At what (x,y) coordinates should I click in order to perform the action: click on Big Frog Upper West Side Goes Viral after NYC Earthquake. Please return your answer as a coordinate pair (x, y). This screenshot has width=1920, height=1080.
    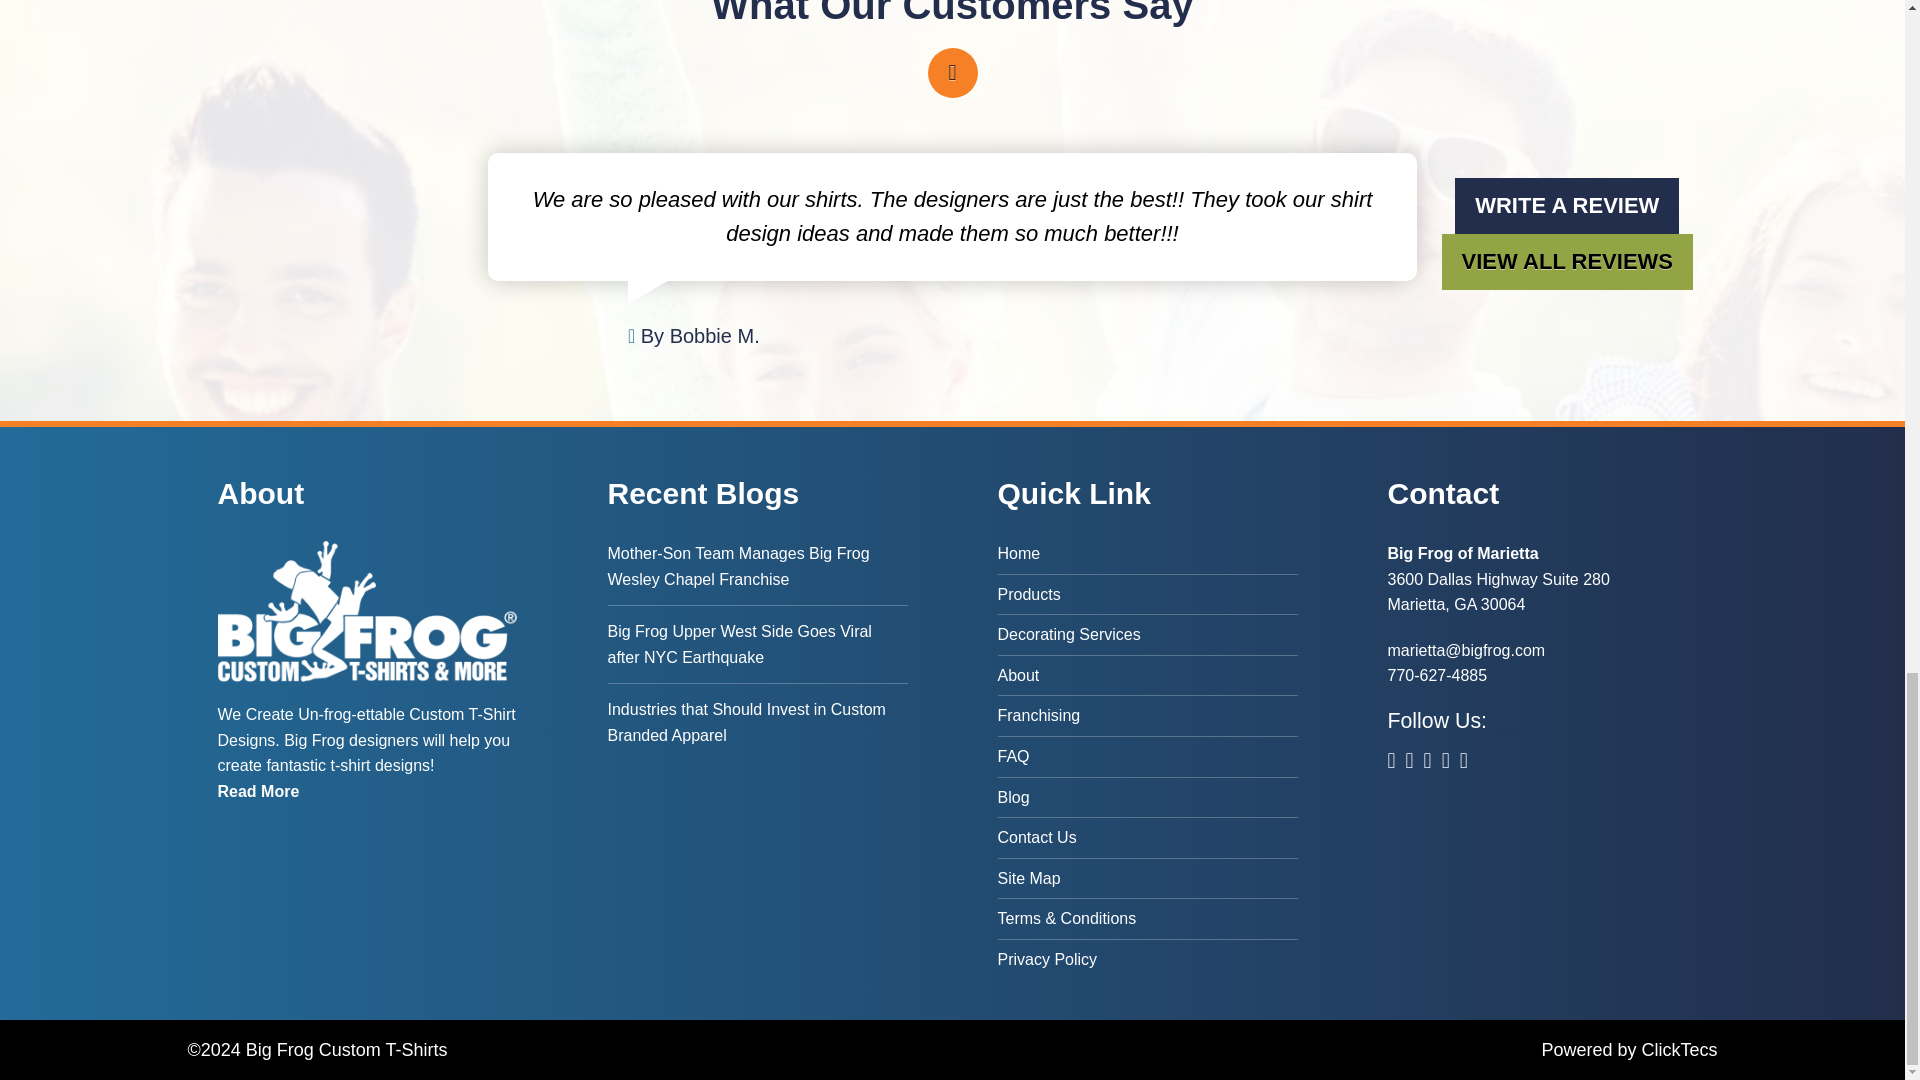
    Looking at the image, I should click on (758, 644).